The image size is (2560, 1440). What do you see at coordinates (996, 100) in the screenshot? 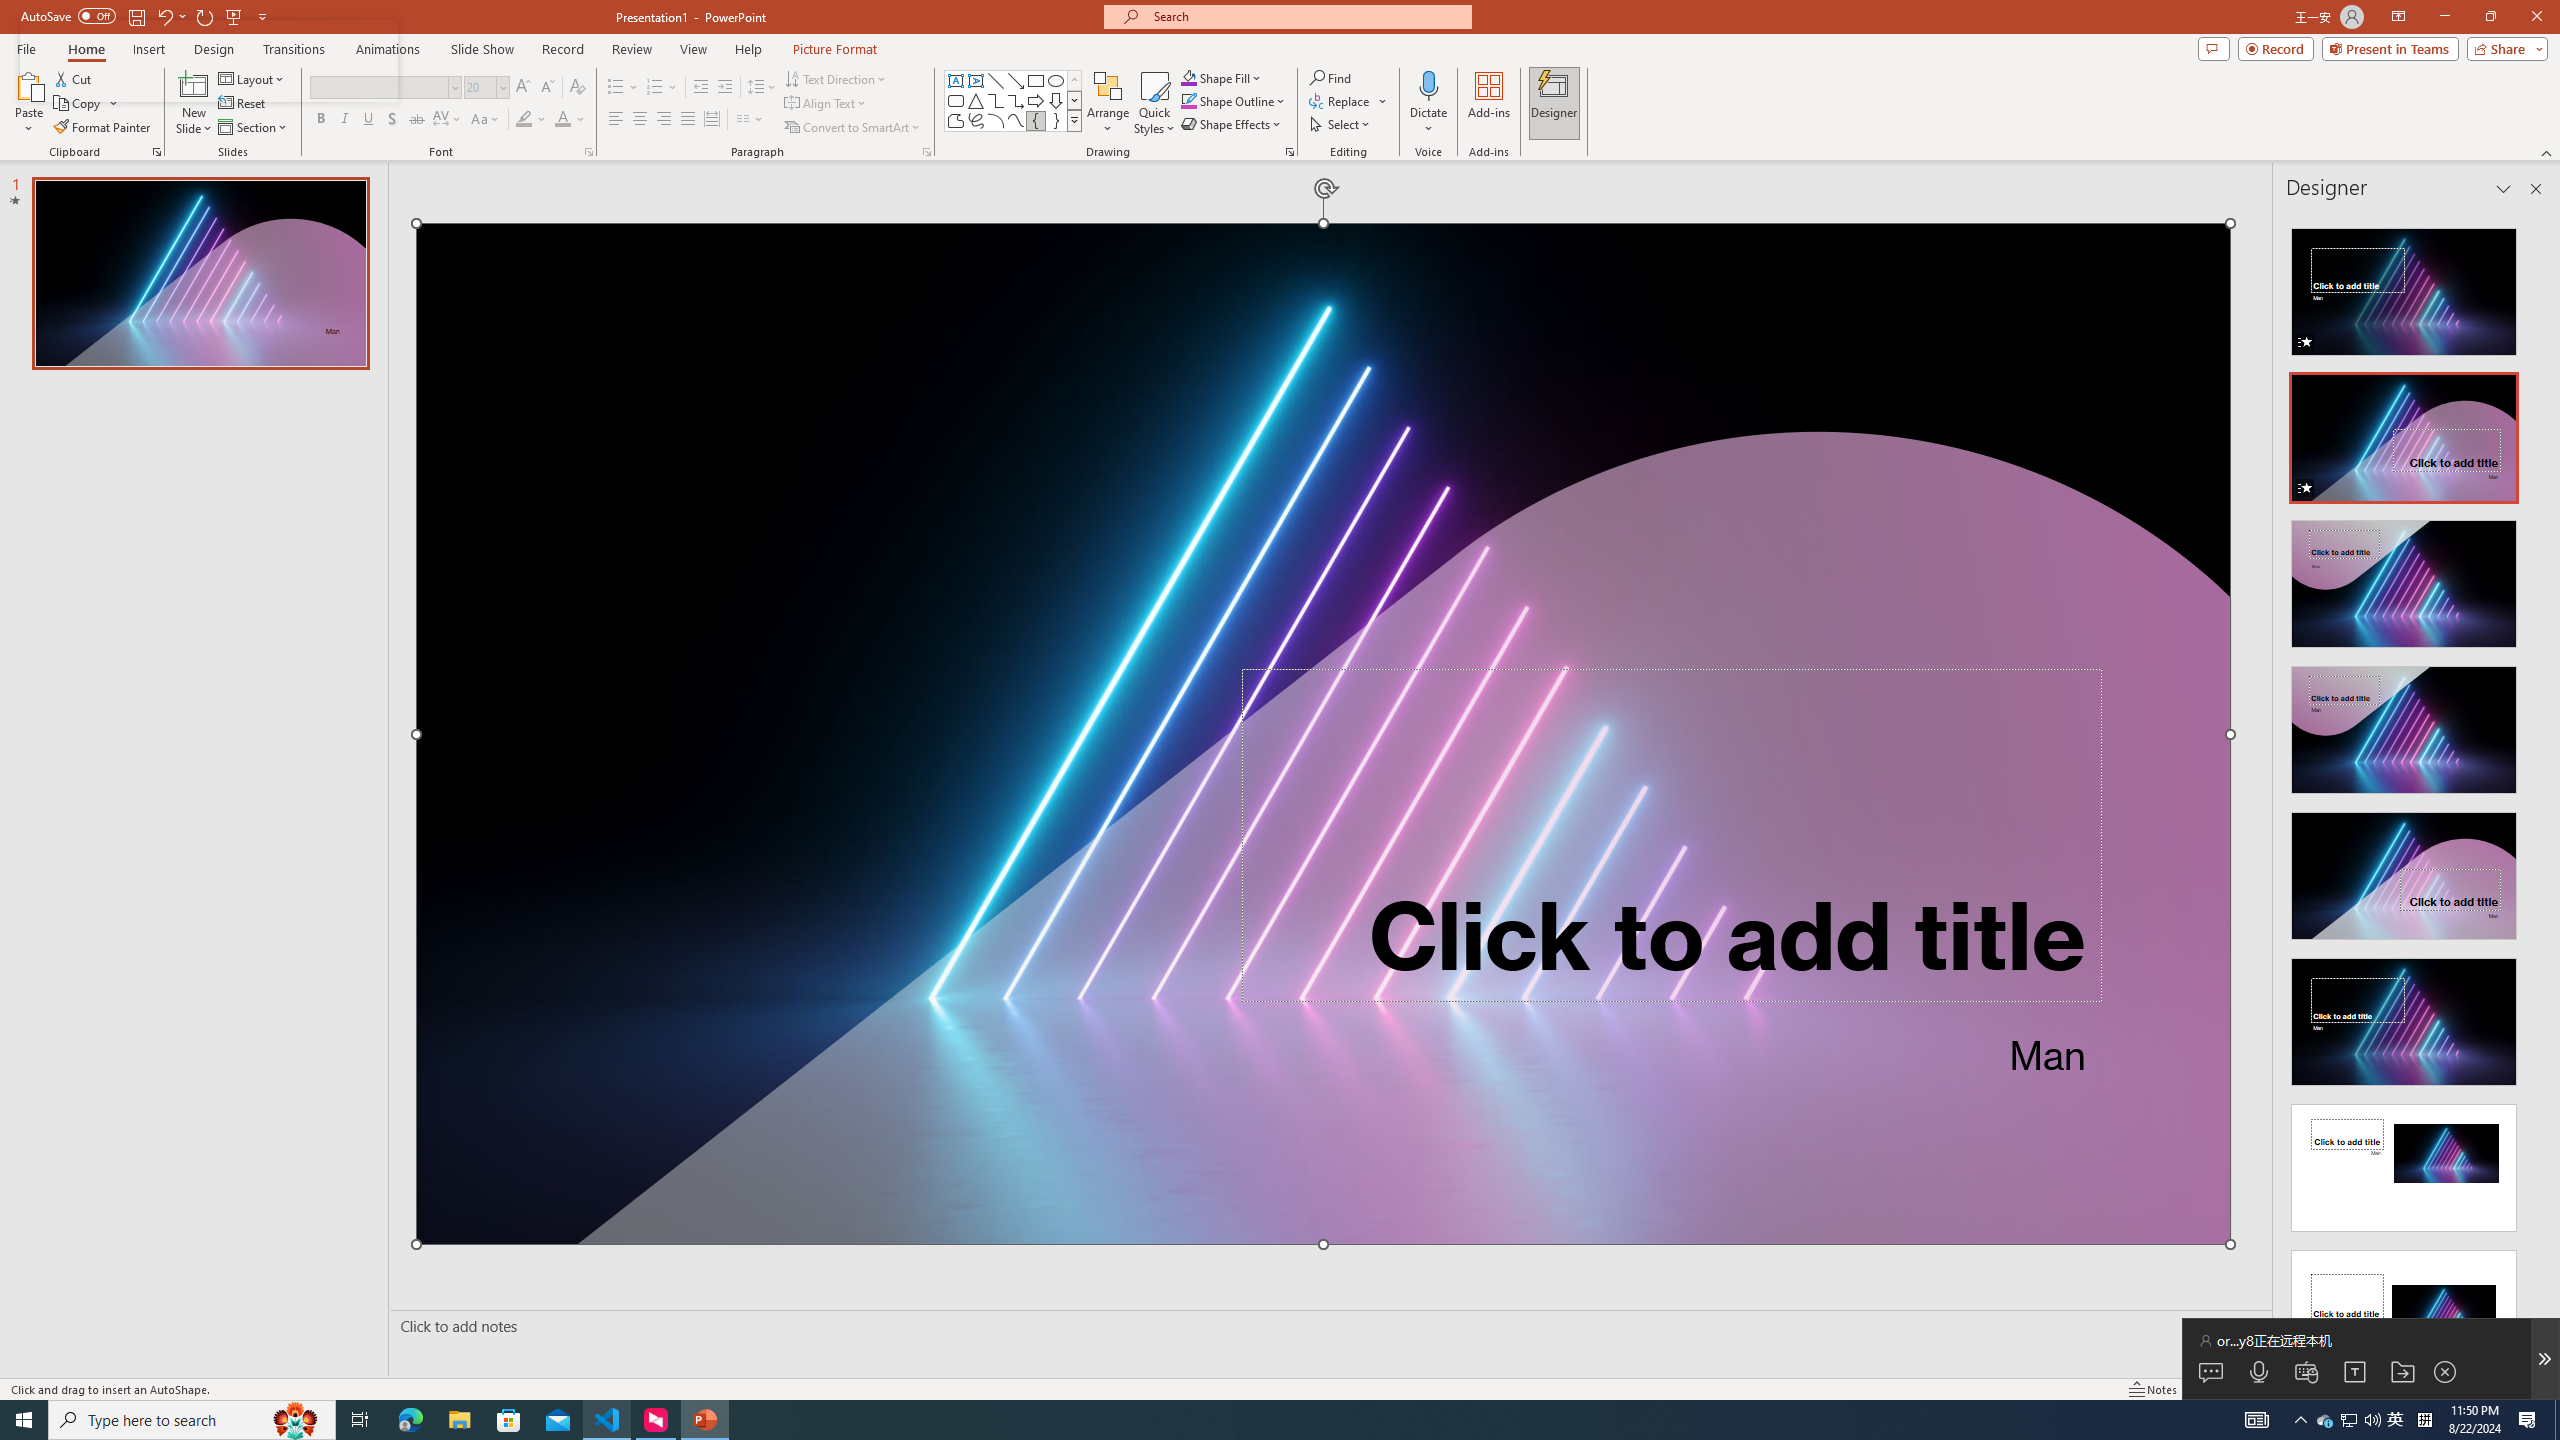
I see `Connector: Elbow` at bounding box center [996, 100].